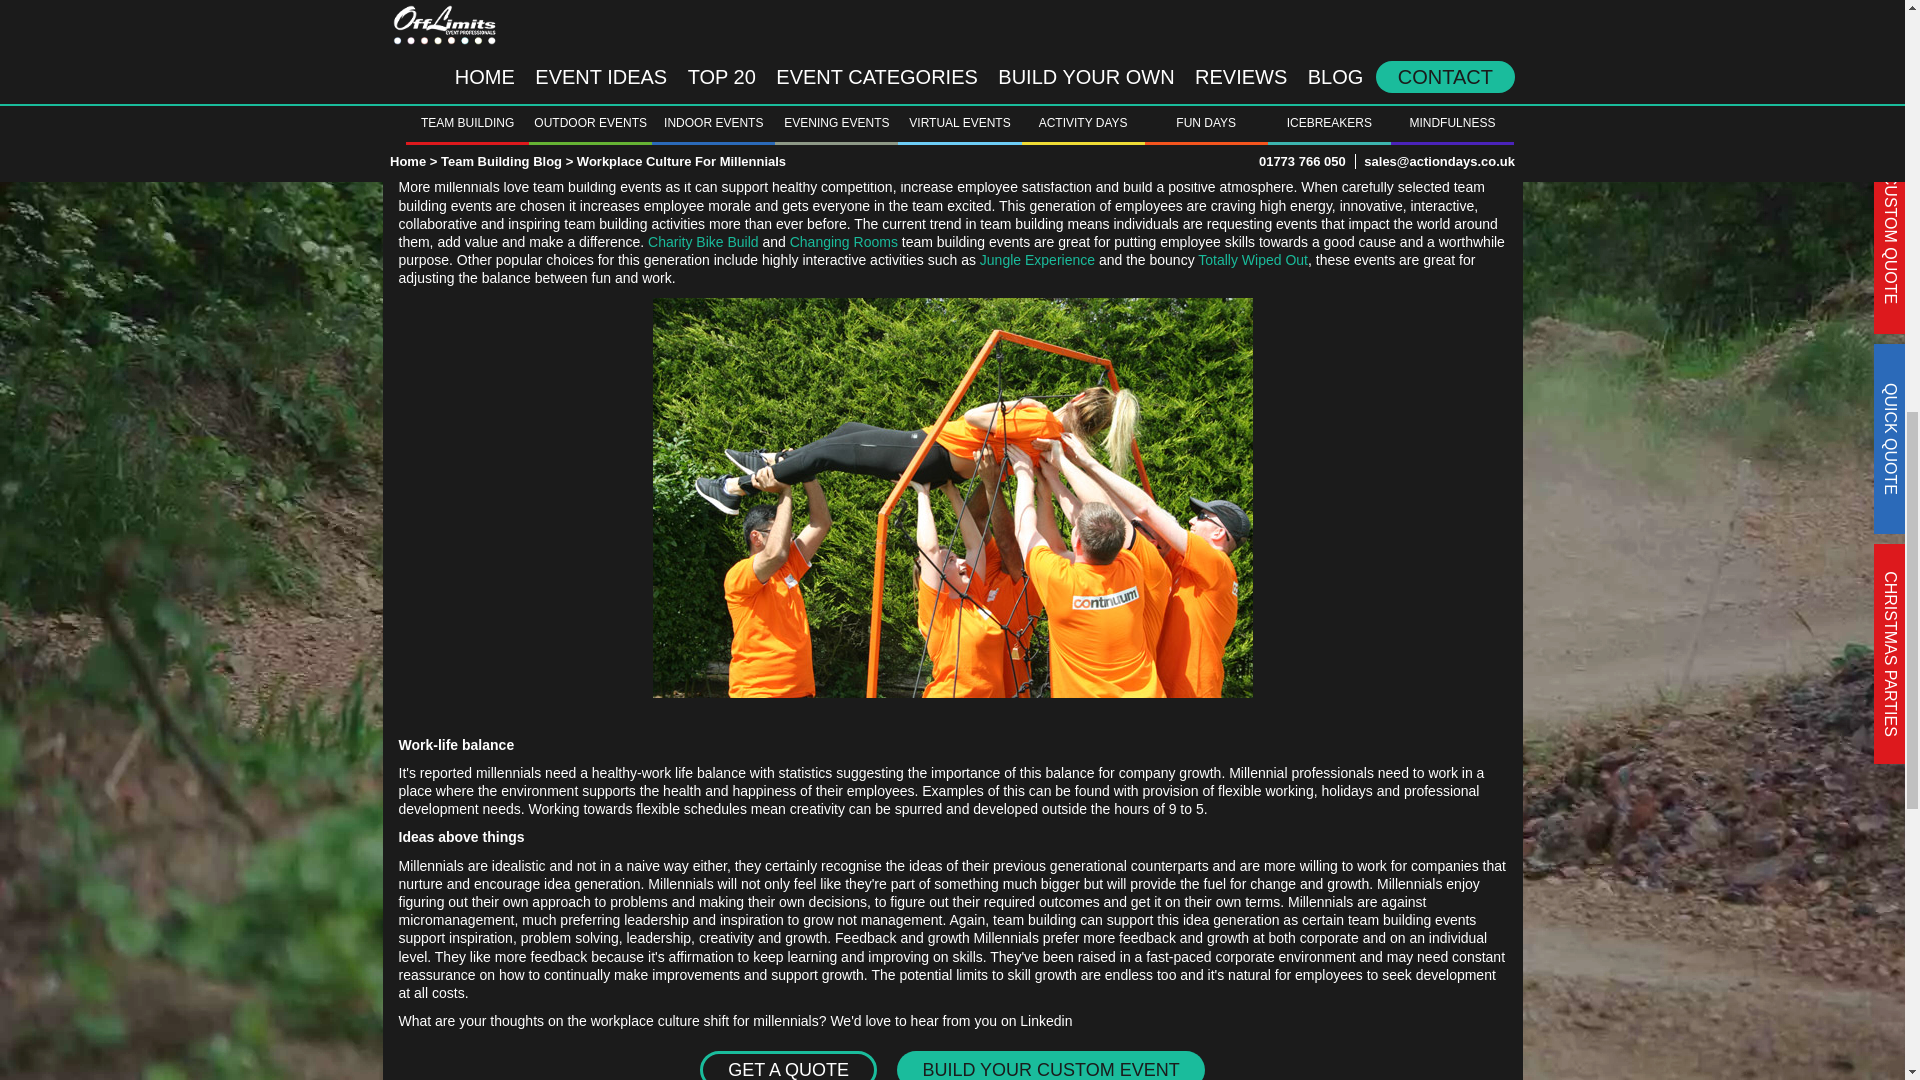 The height and width of the screenshot is (1080, 1920). What do you see at coordinates (844, 241) in the screenshot?
I see `Changing Rooms` at bounding box center [844, 241].